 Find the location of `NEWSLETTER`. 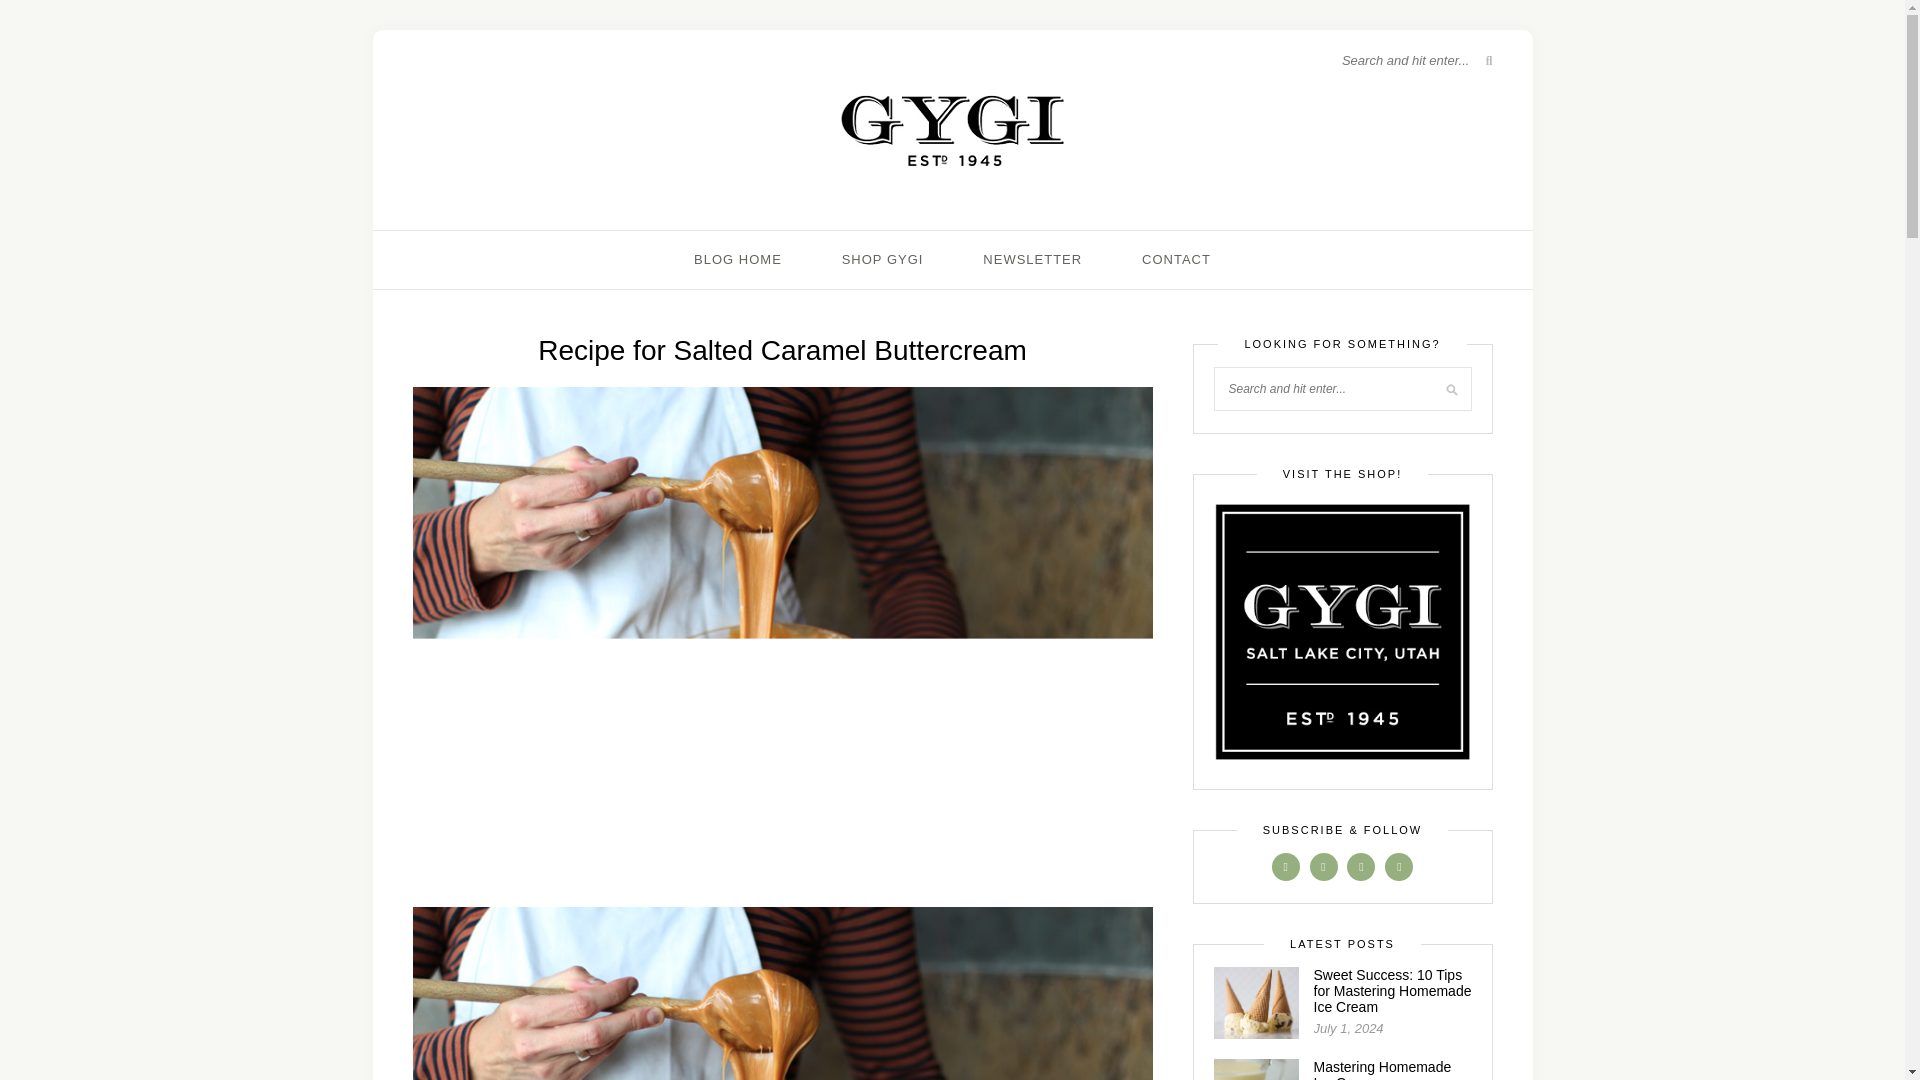

NEWSLETTER is located at coordinates (1032, 260).